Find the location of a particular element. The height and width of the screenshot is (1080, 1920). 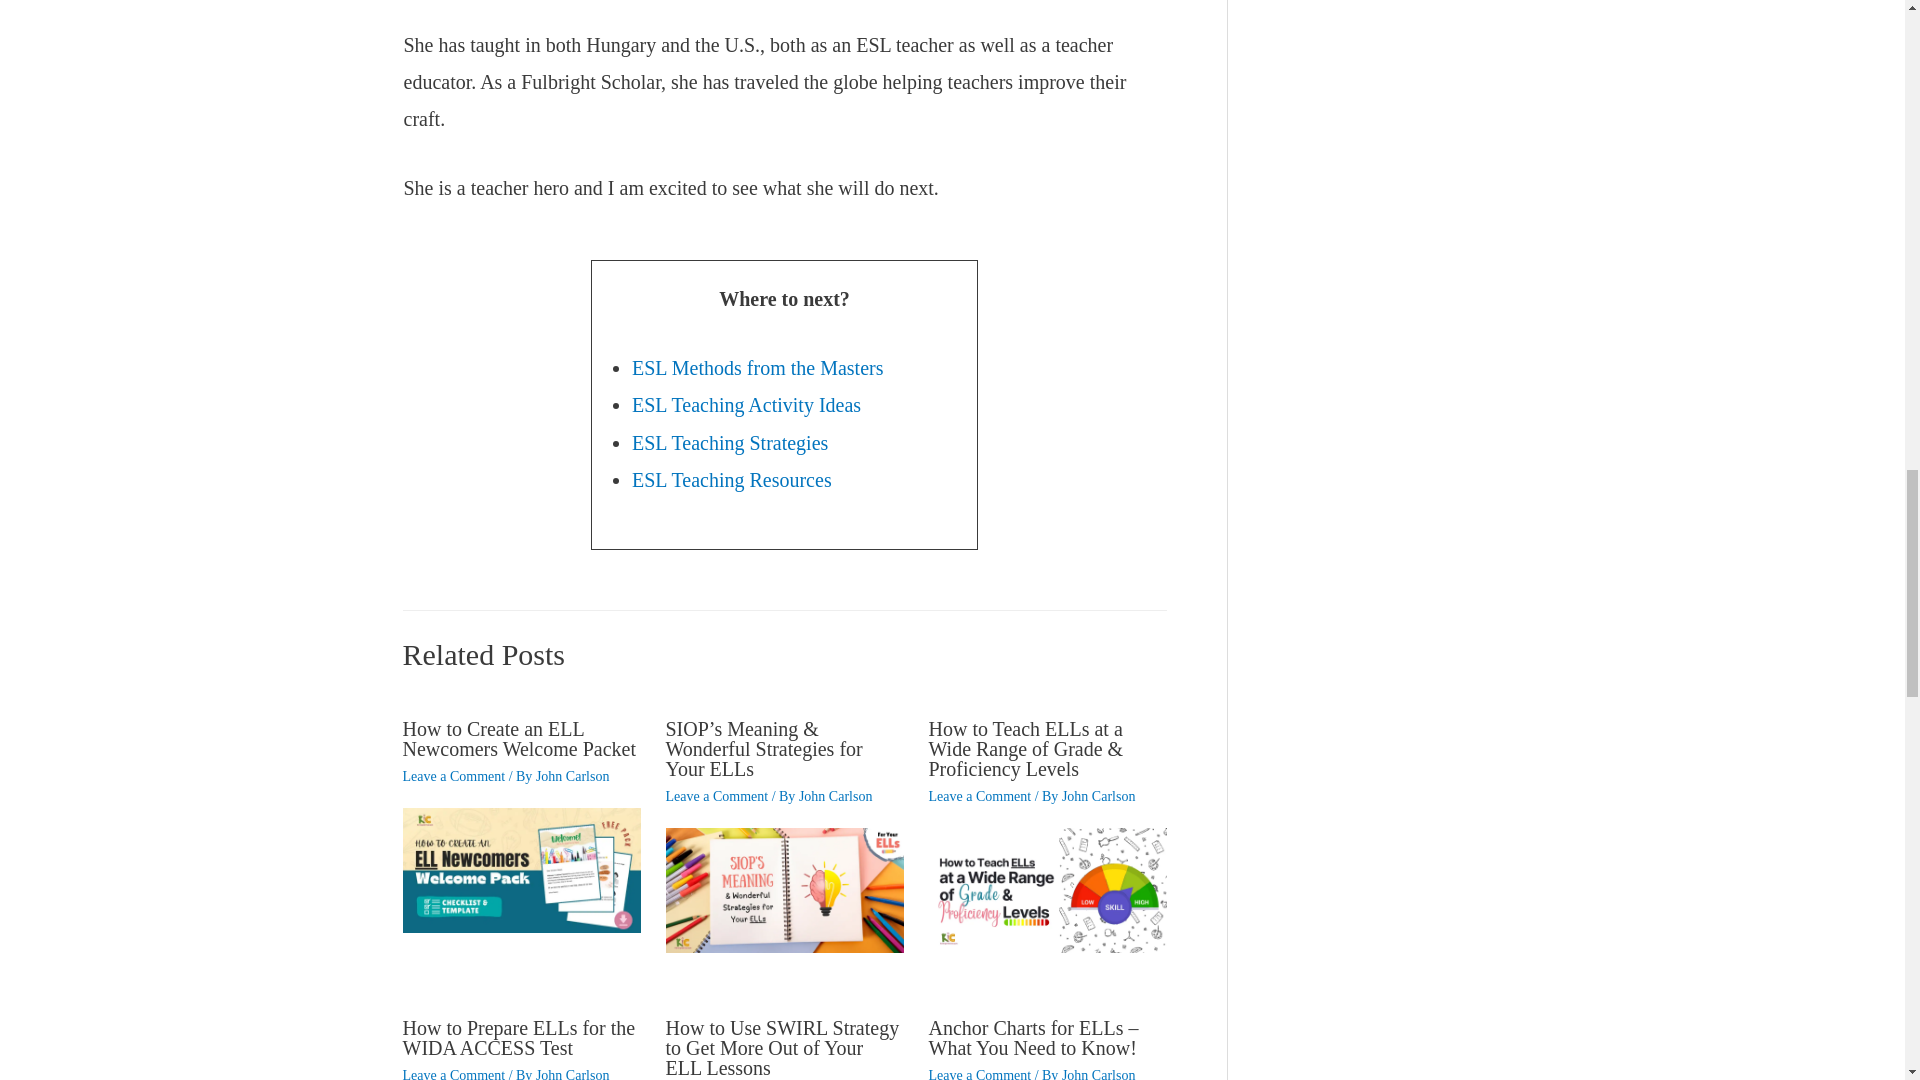

View all posts by John Carlson is located at coordinates (572, 776).